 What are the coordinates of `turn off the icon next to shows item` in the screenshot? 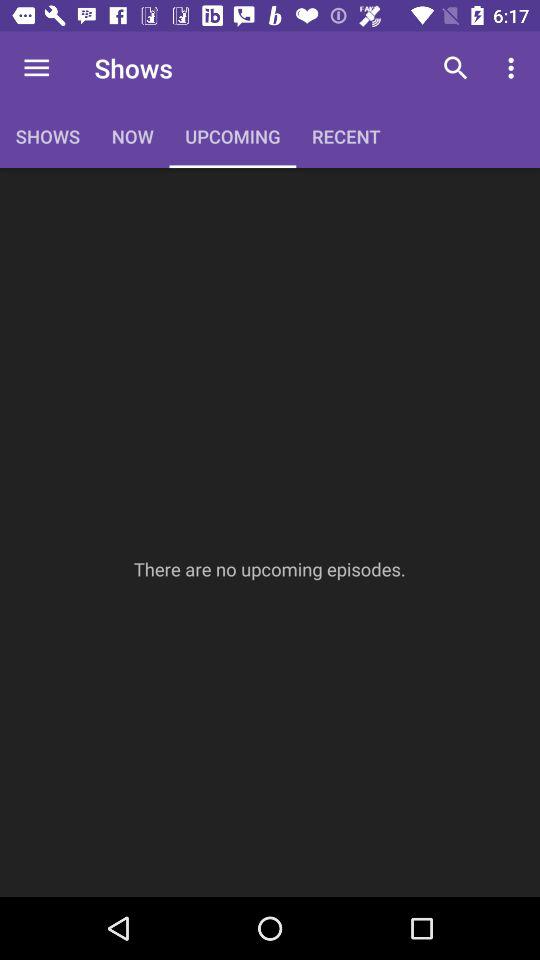 It's located at (36, 68).